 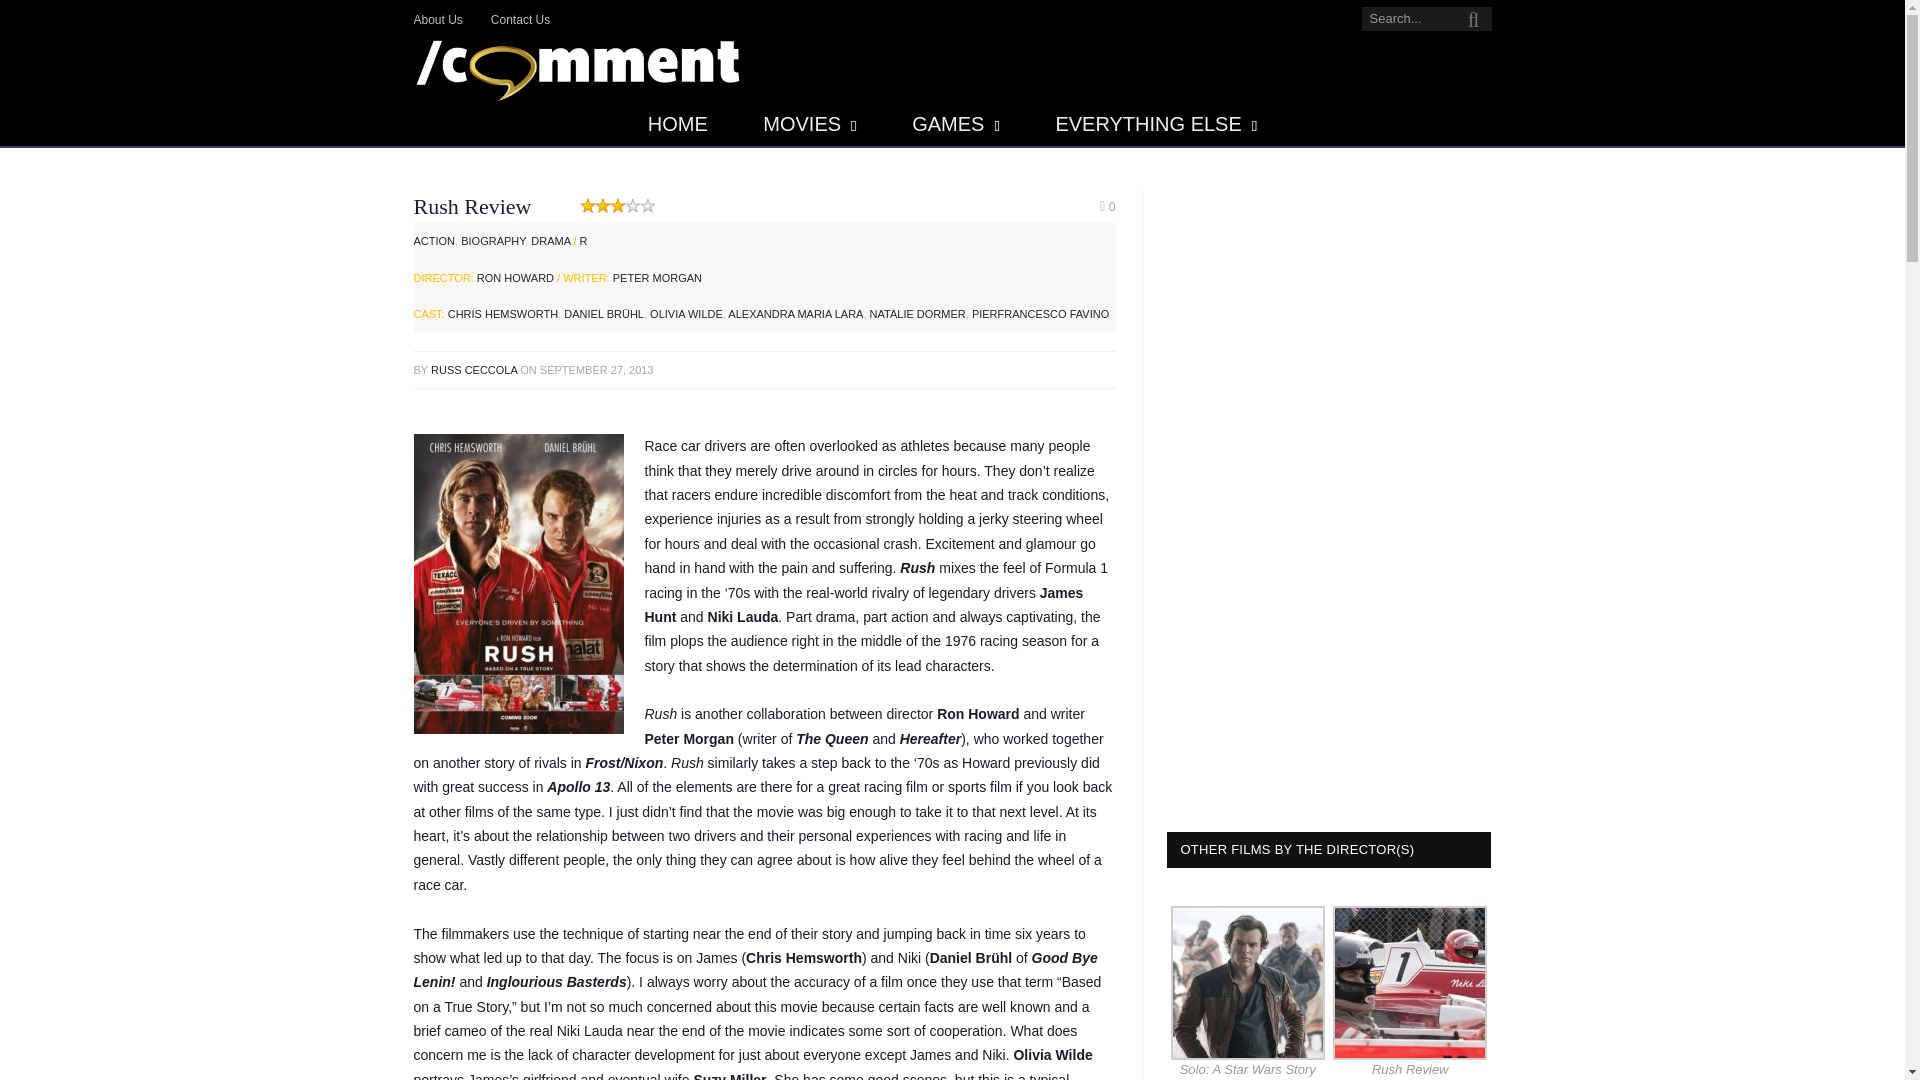 I want to click on PETER MORGAN, so click(x=657, y=278).